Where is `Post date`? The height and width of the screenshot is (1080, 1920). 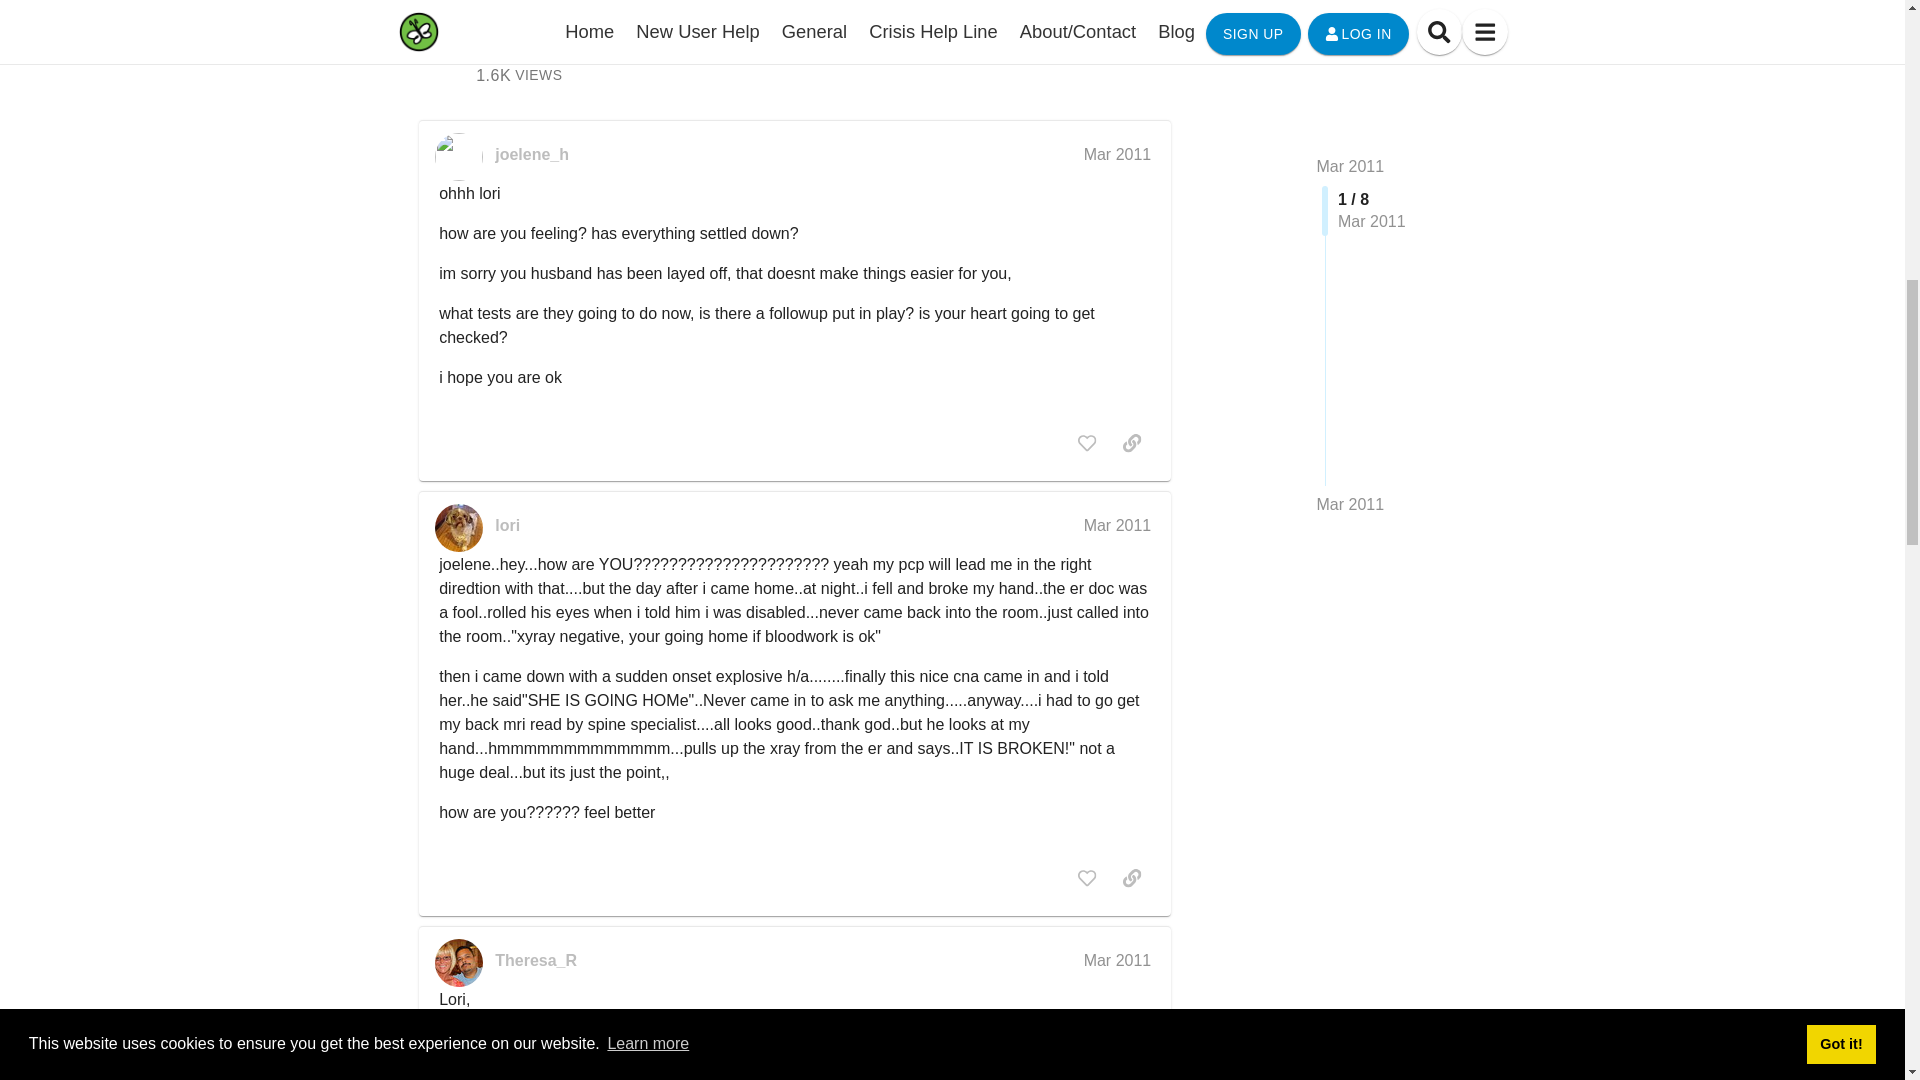
Post date is located at coordinates (1118, 154).